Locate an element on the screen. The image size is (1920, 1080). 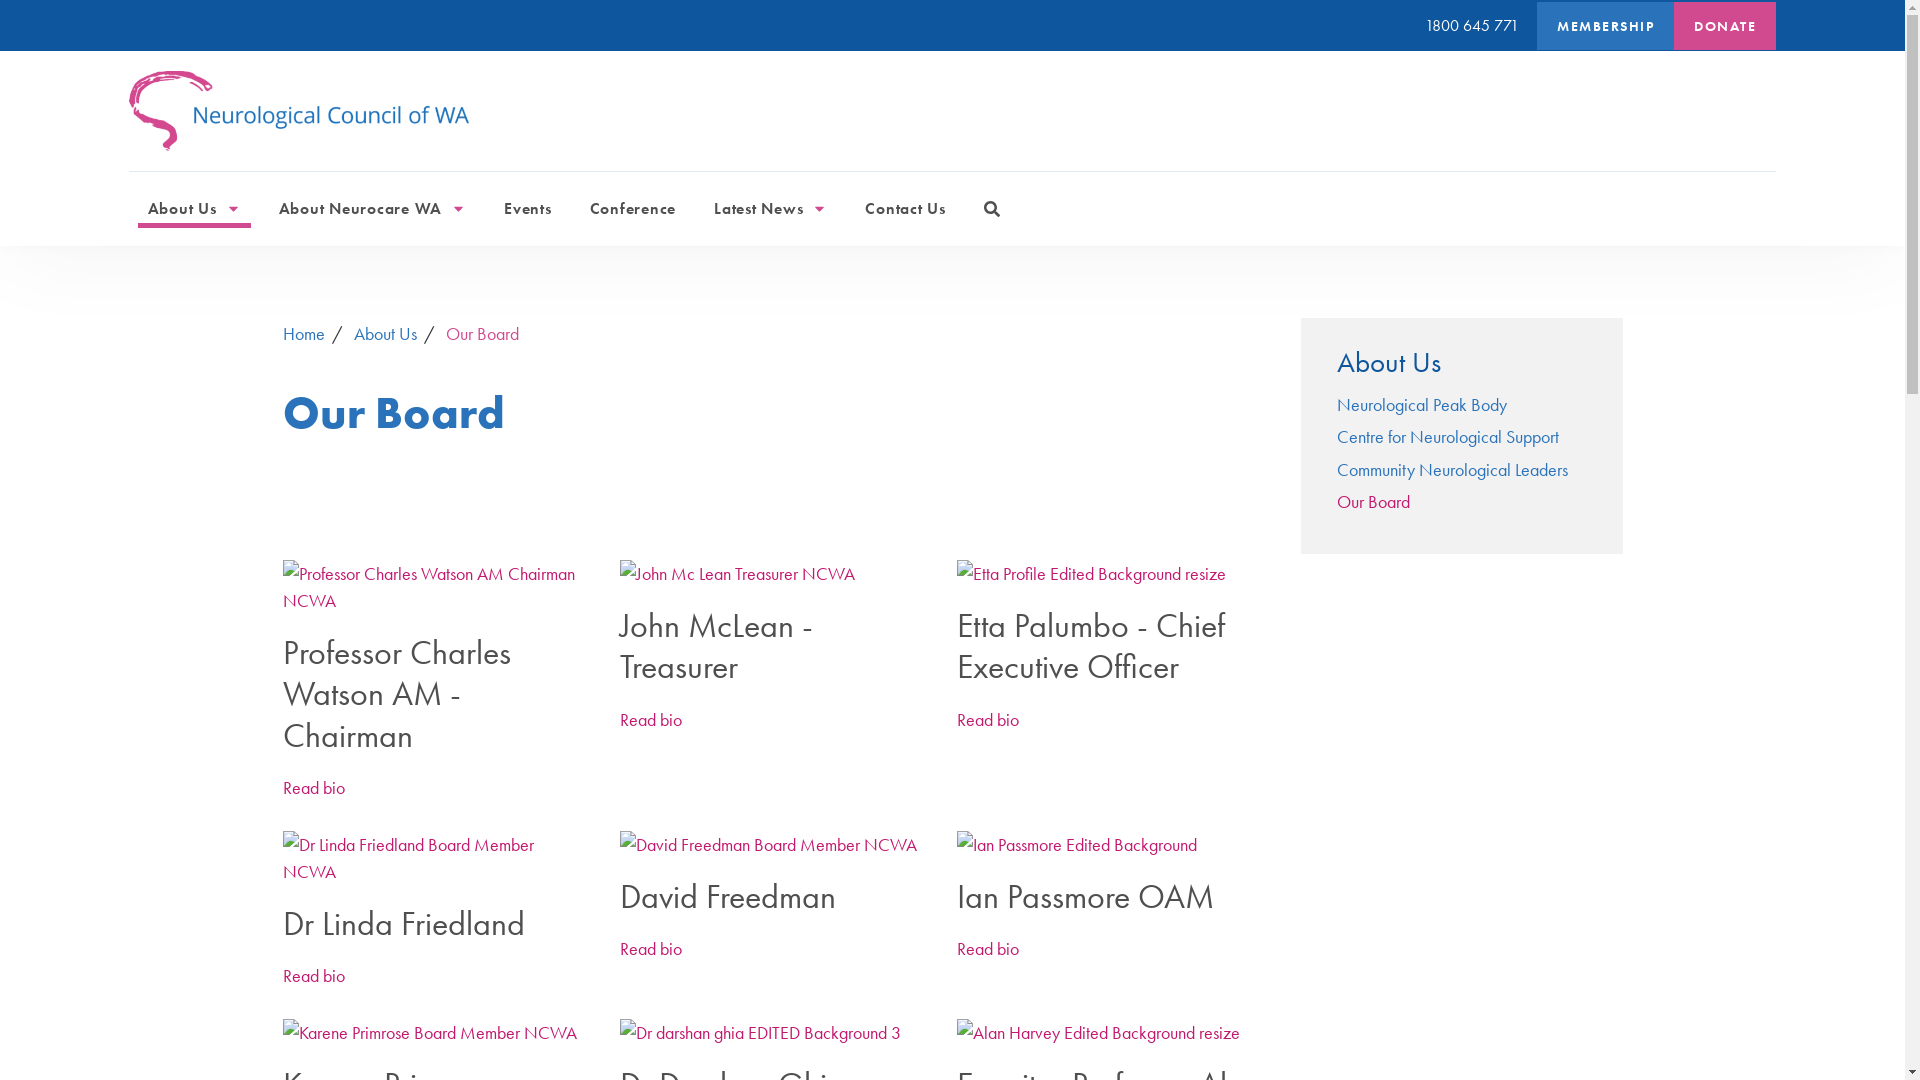
Read bio is located at coordinates (988, 948).